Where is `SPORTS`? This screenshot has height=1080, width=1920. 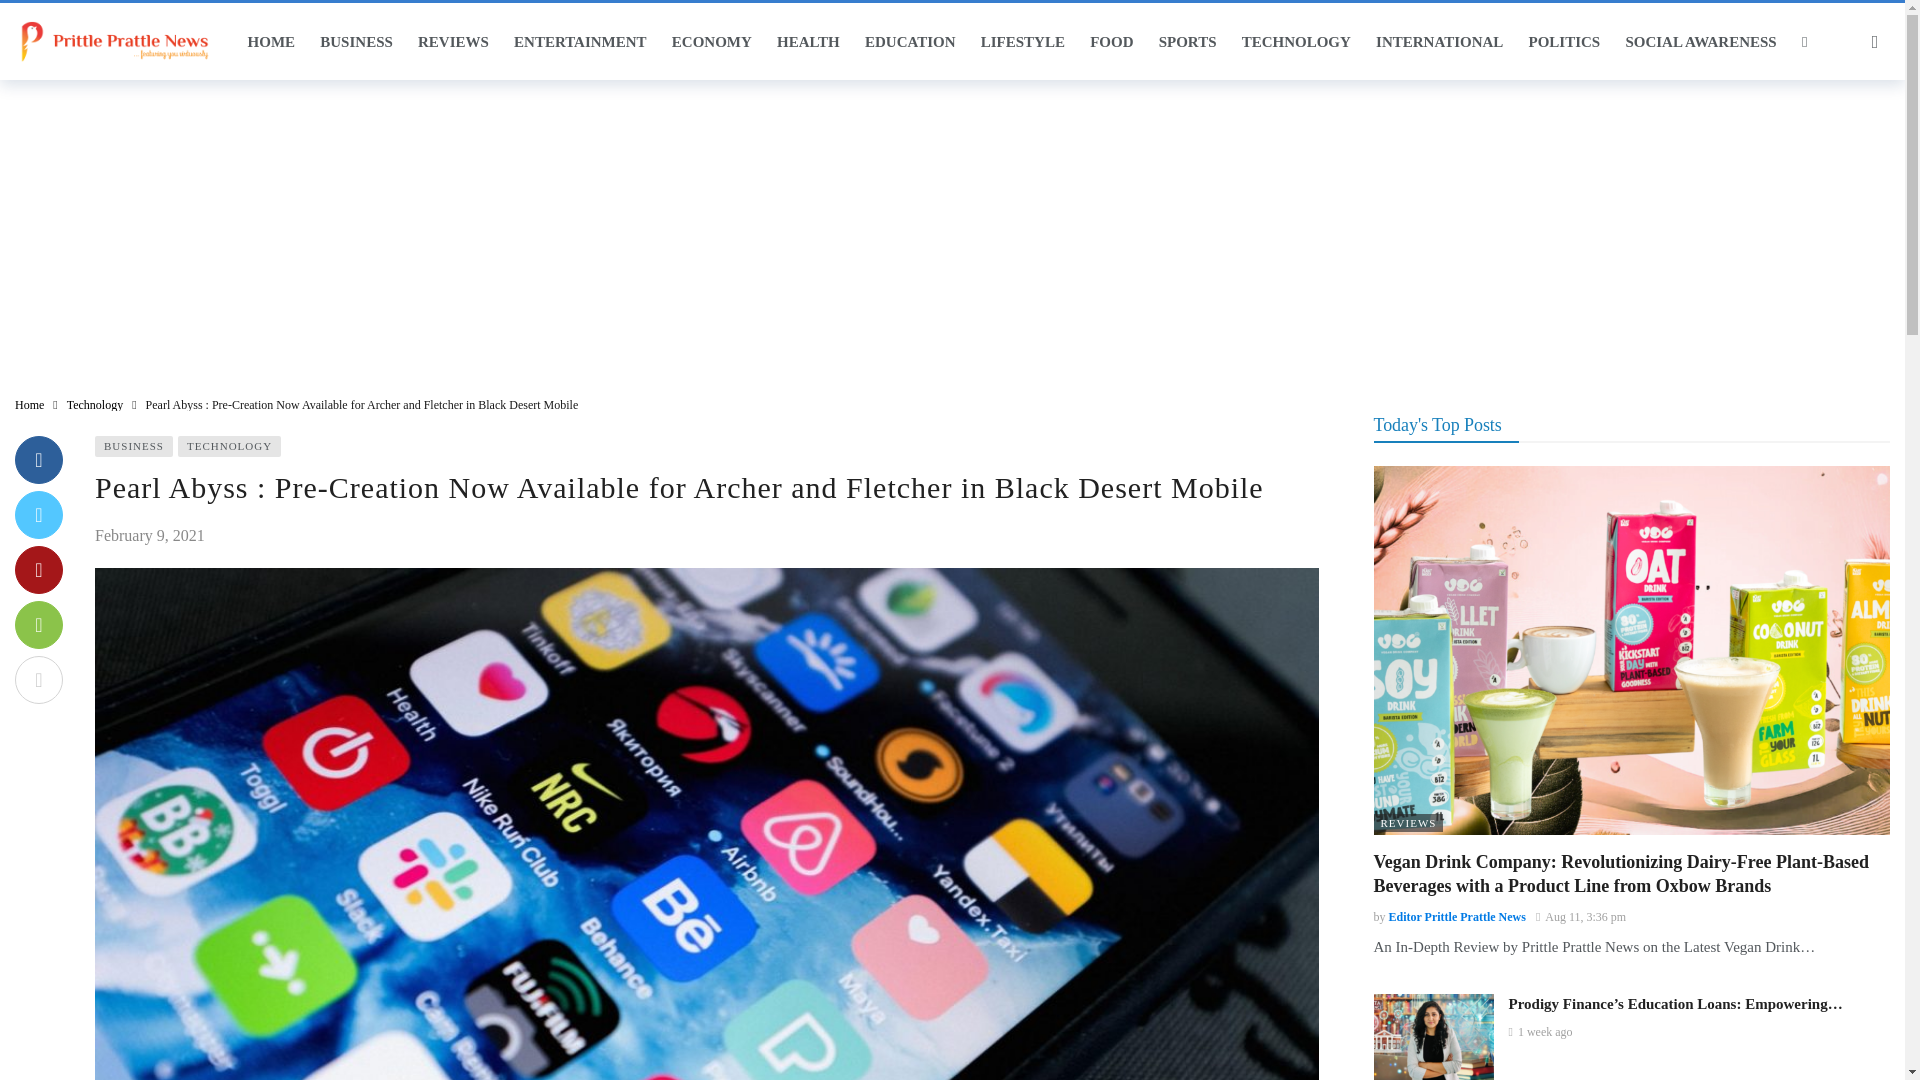 SPORTS is located at coordinates (1187, 42).